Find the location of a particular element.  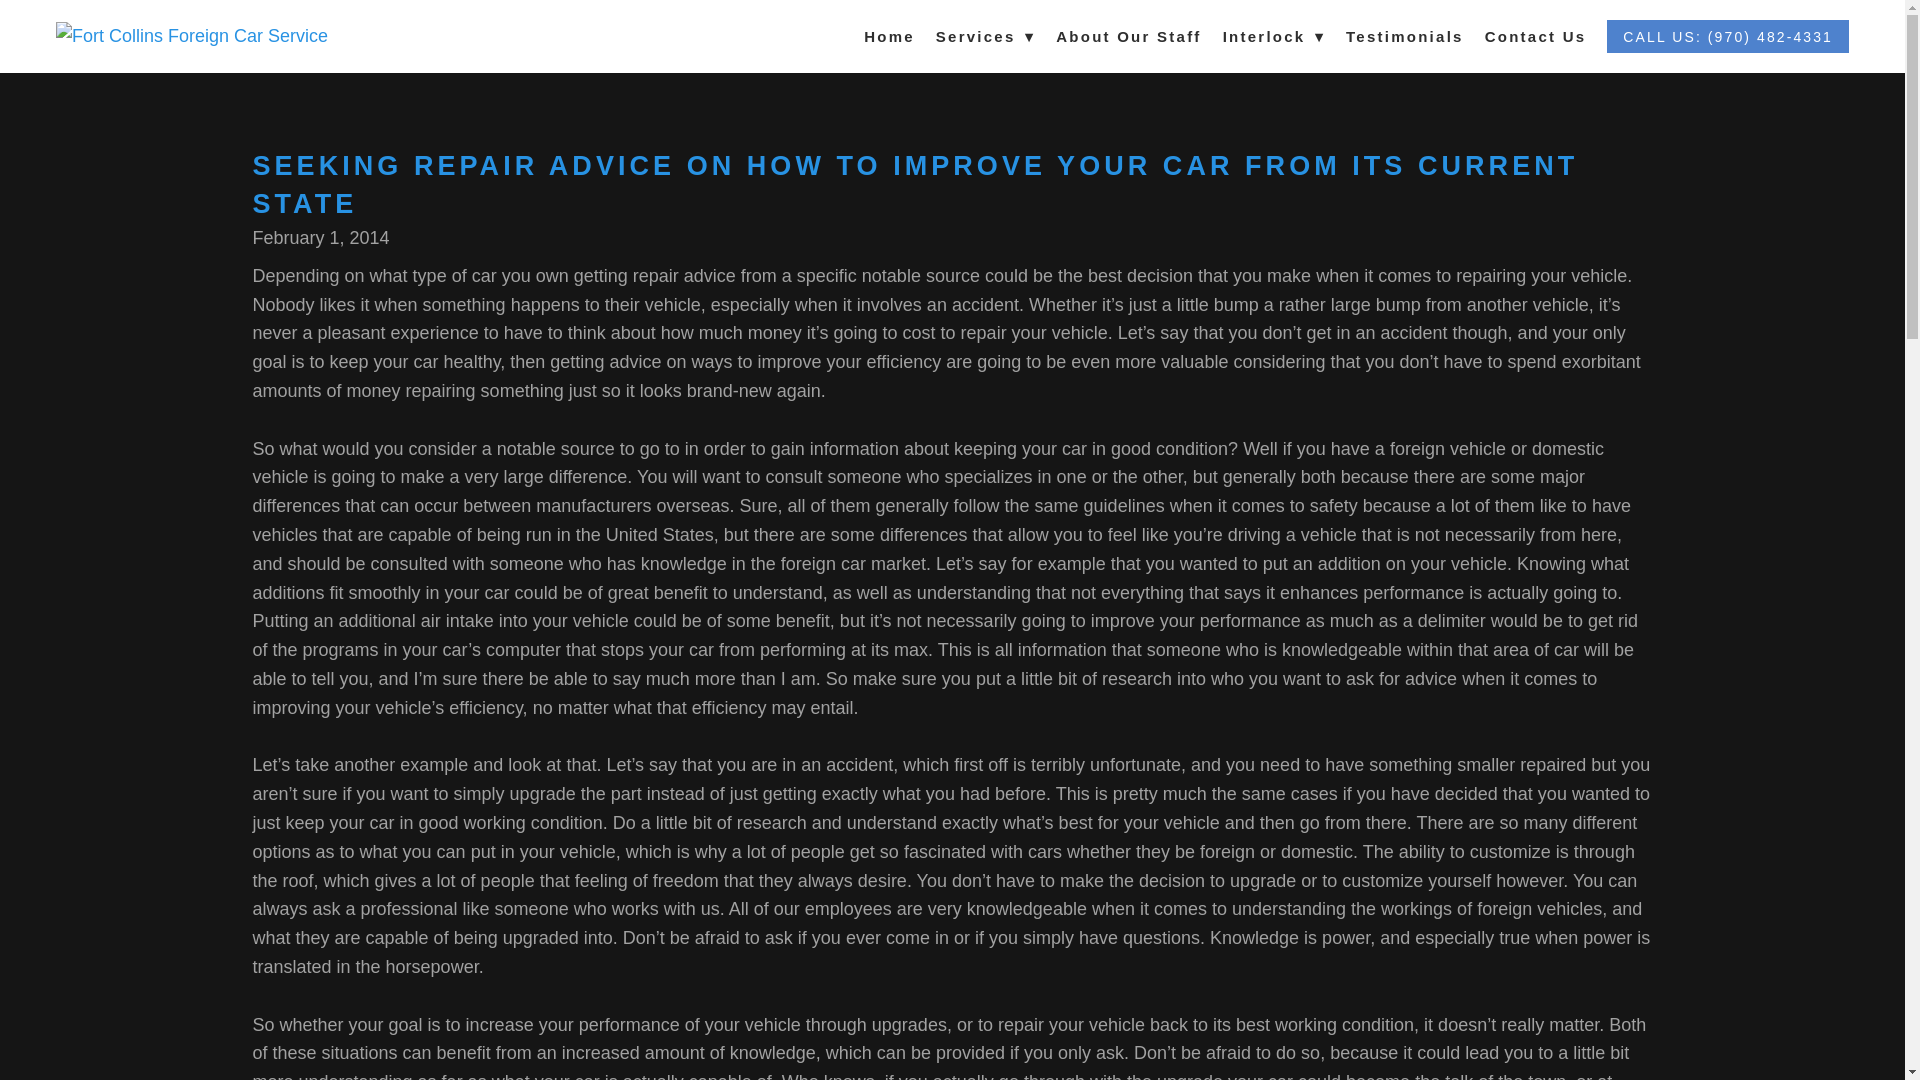

Contact Us is located at coordinates (1536, 36).